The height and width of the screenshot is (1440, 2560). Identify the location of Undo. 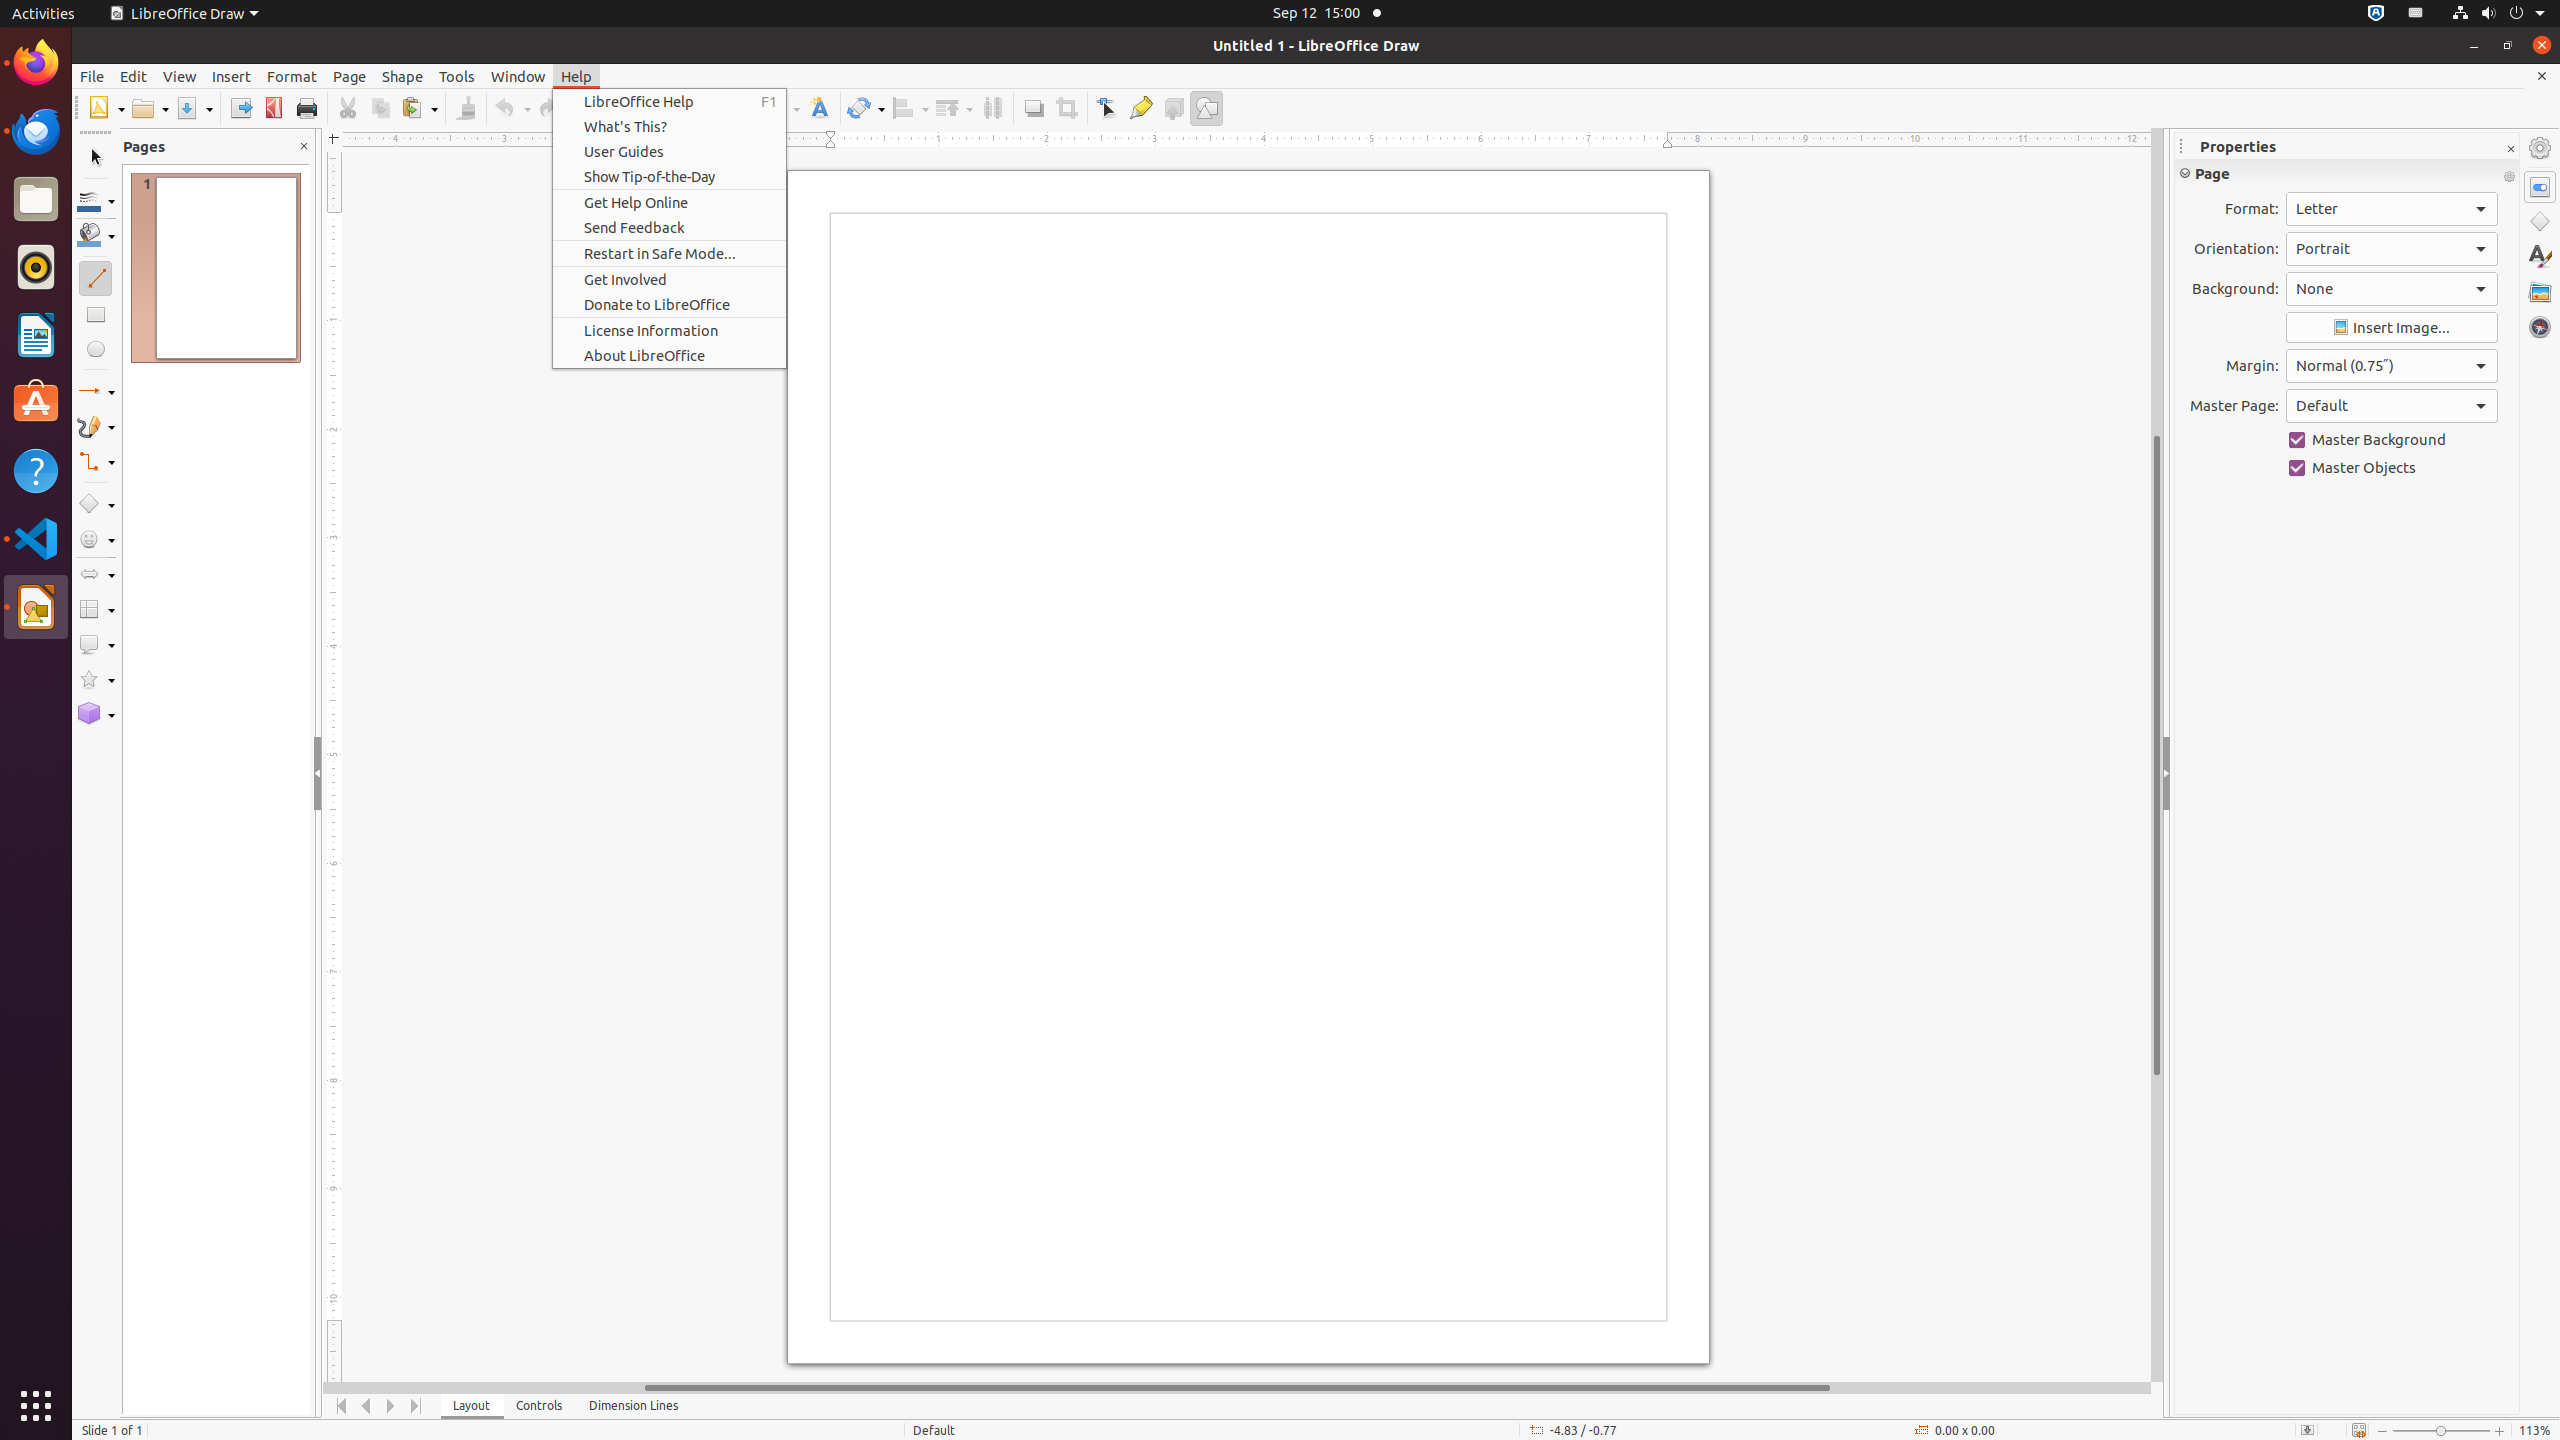
(512, 108).